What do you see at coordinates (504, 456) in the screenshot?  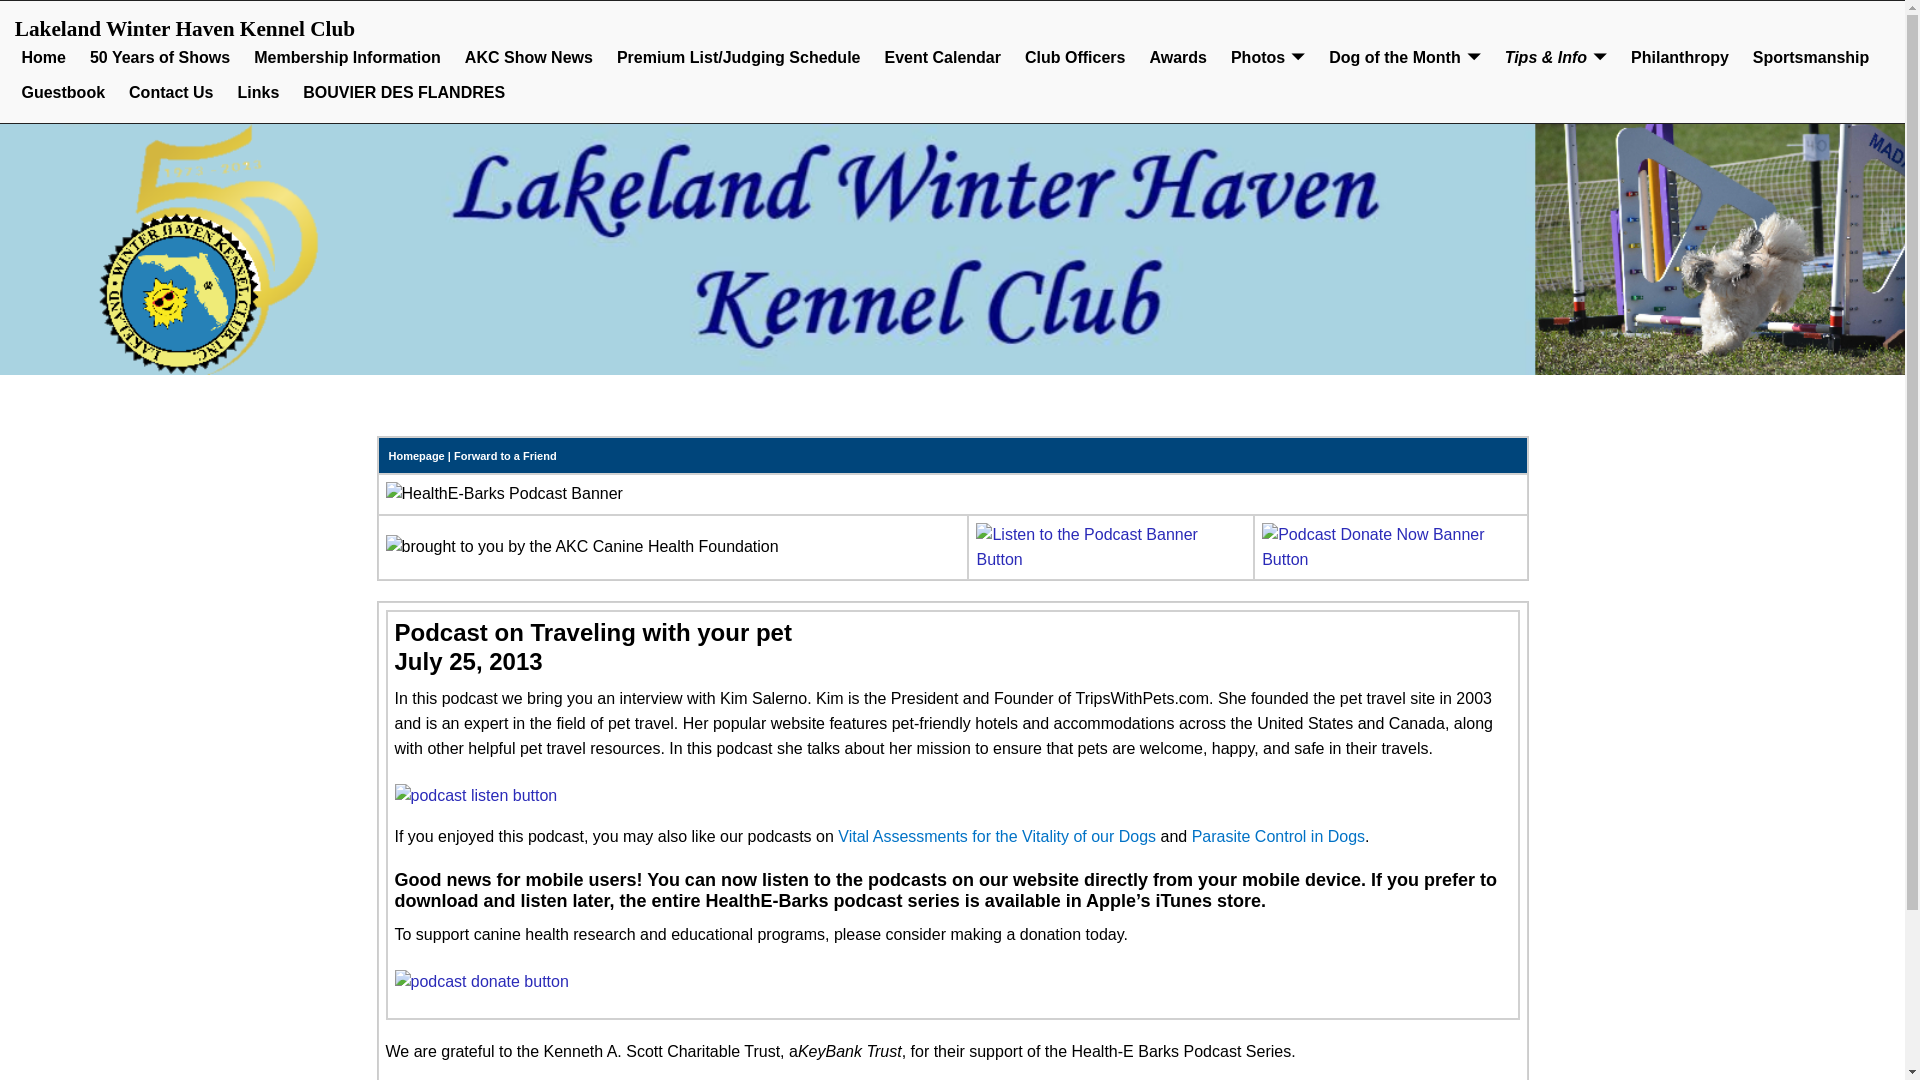 I see `Forward to a Friend` at bounding box center [504, 456].